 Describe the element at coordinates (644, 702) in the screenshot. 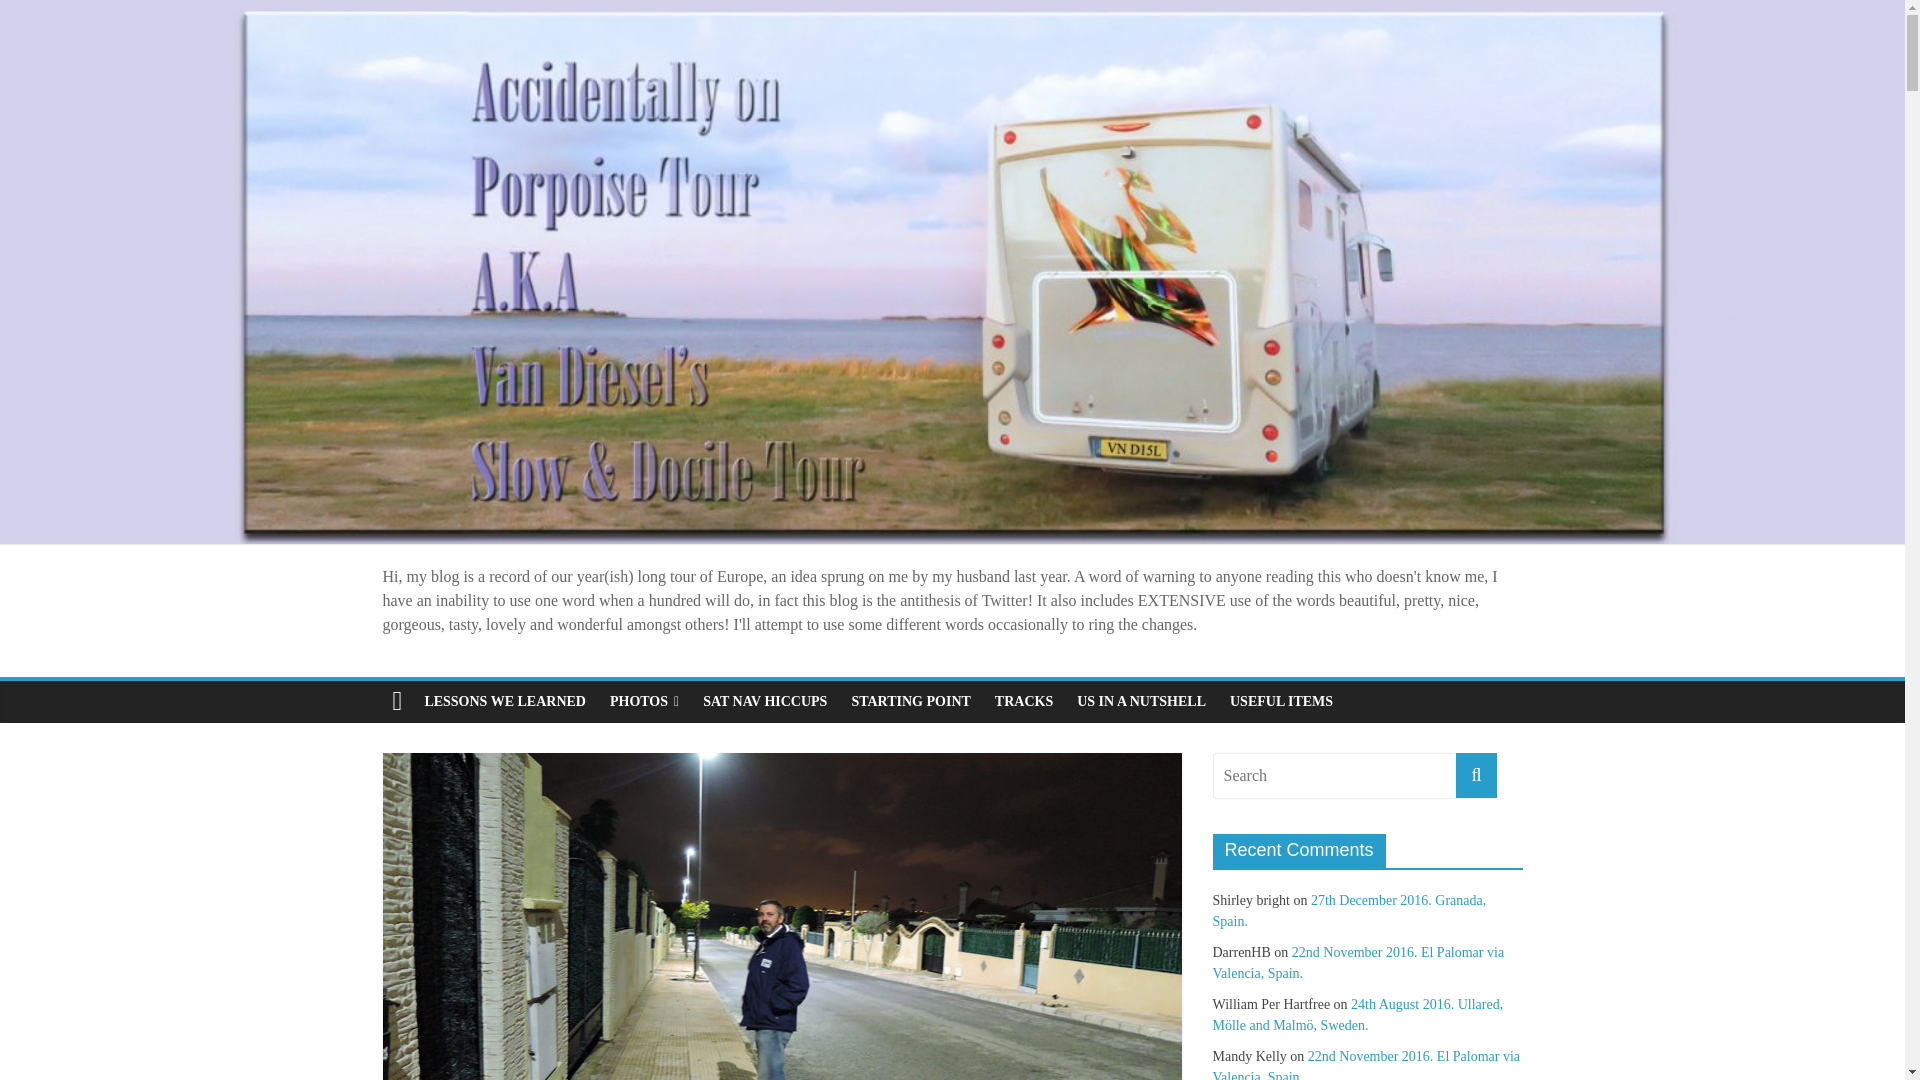

I see `PHOTOS` at that location.